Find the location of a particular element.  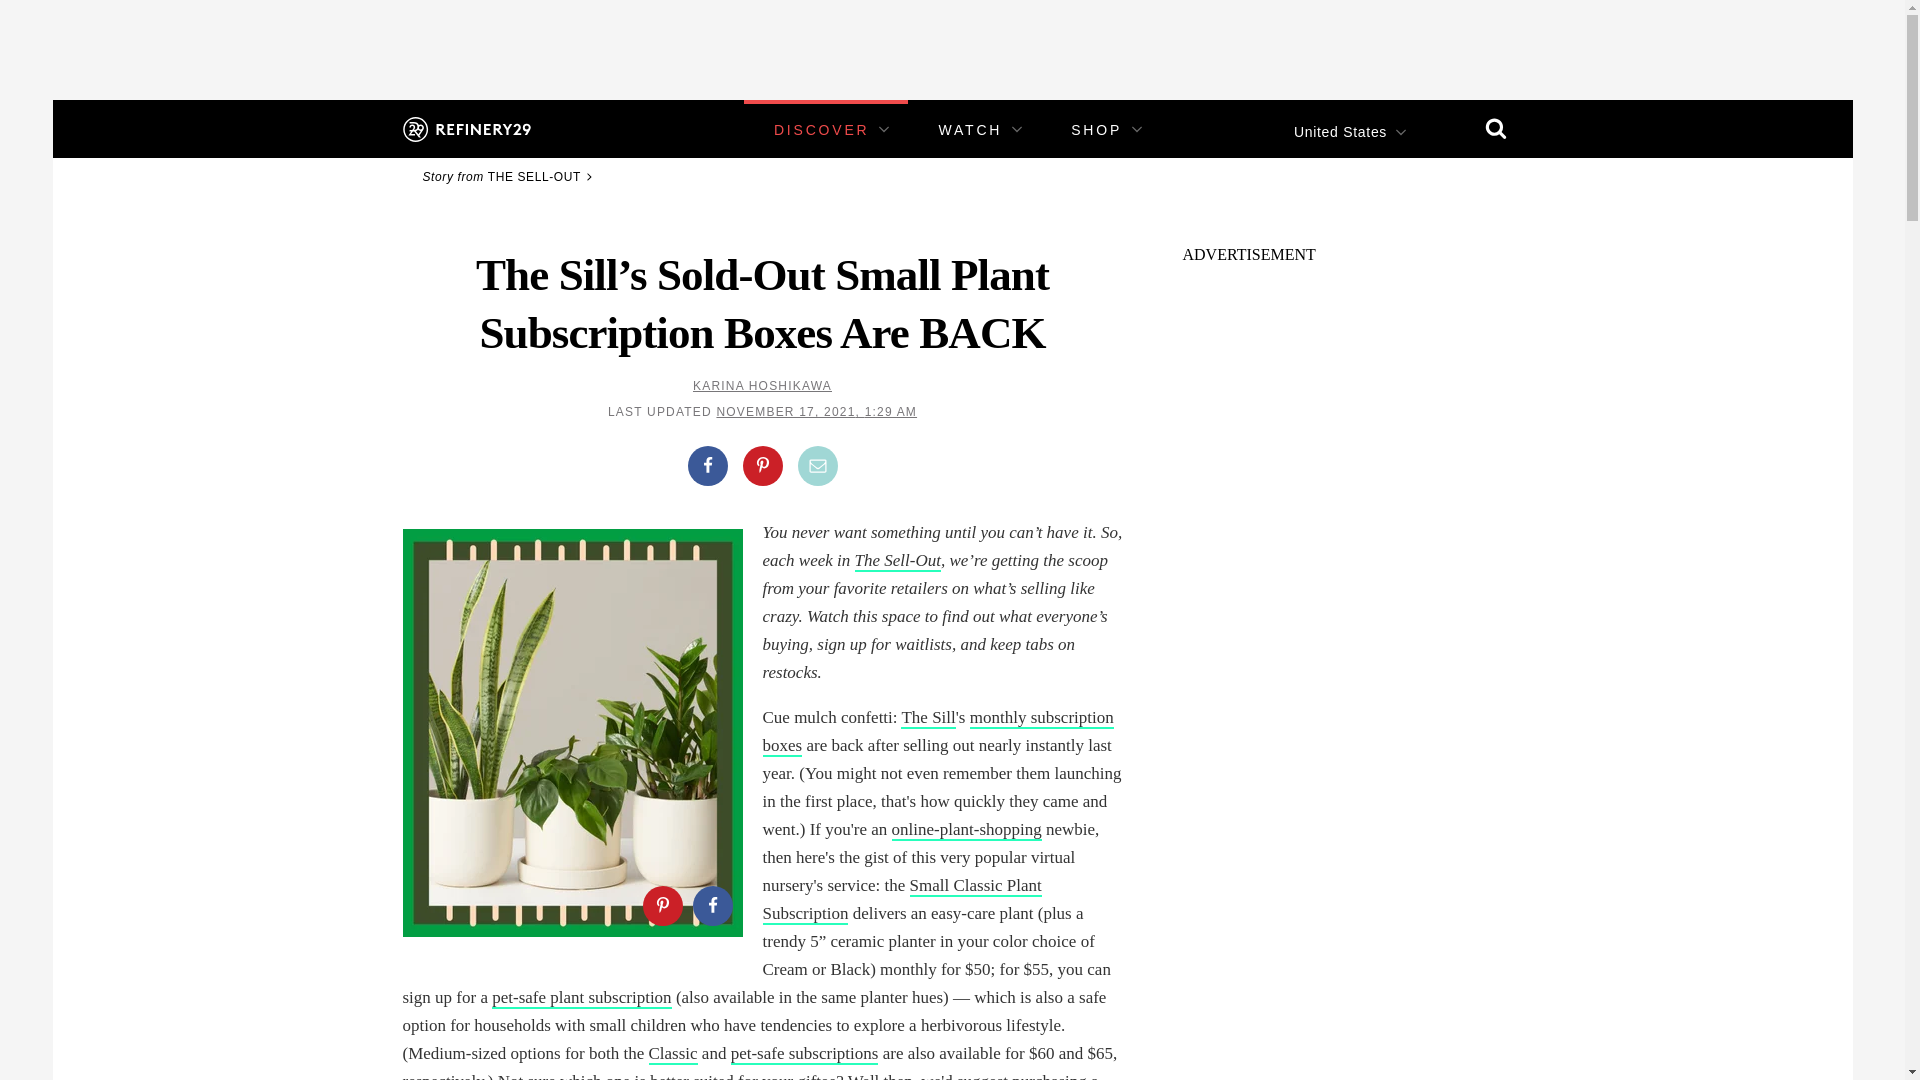

Share on Facebook is located at coordinates (707, 466).